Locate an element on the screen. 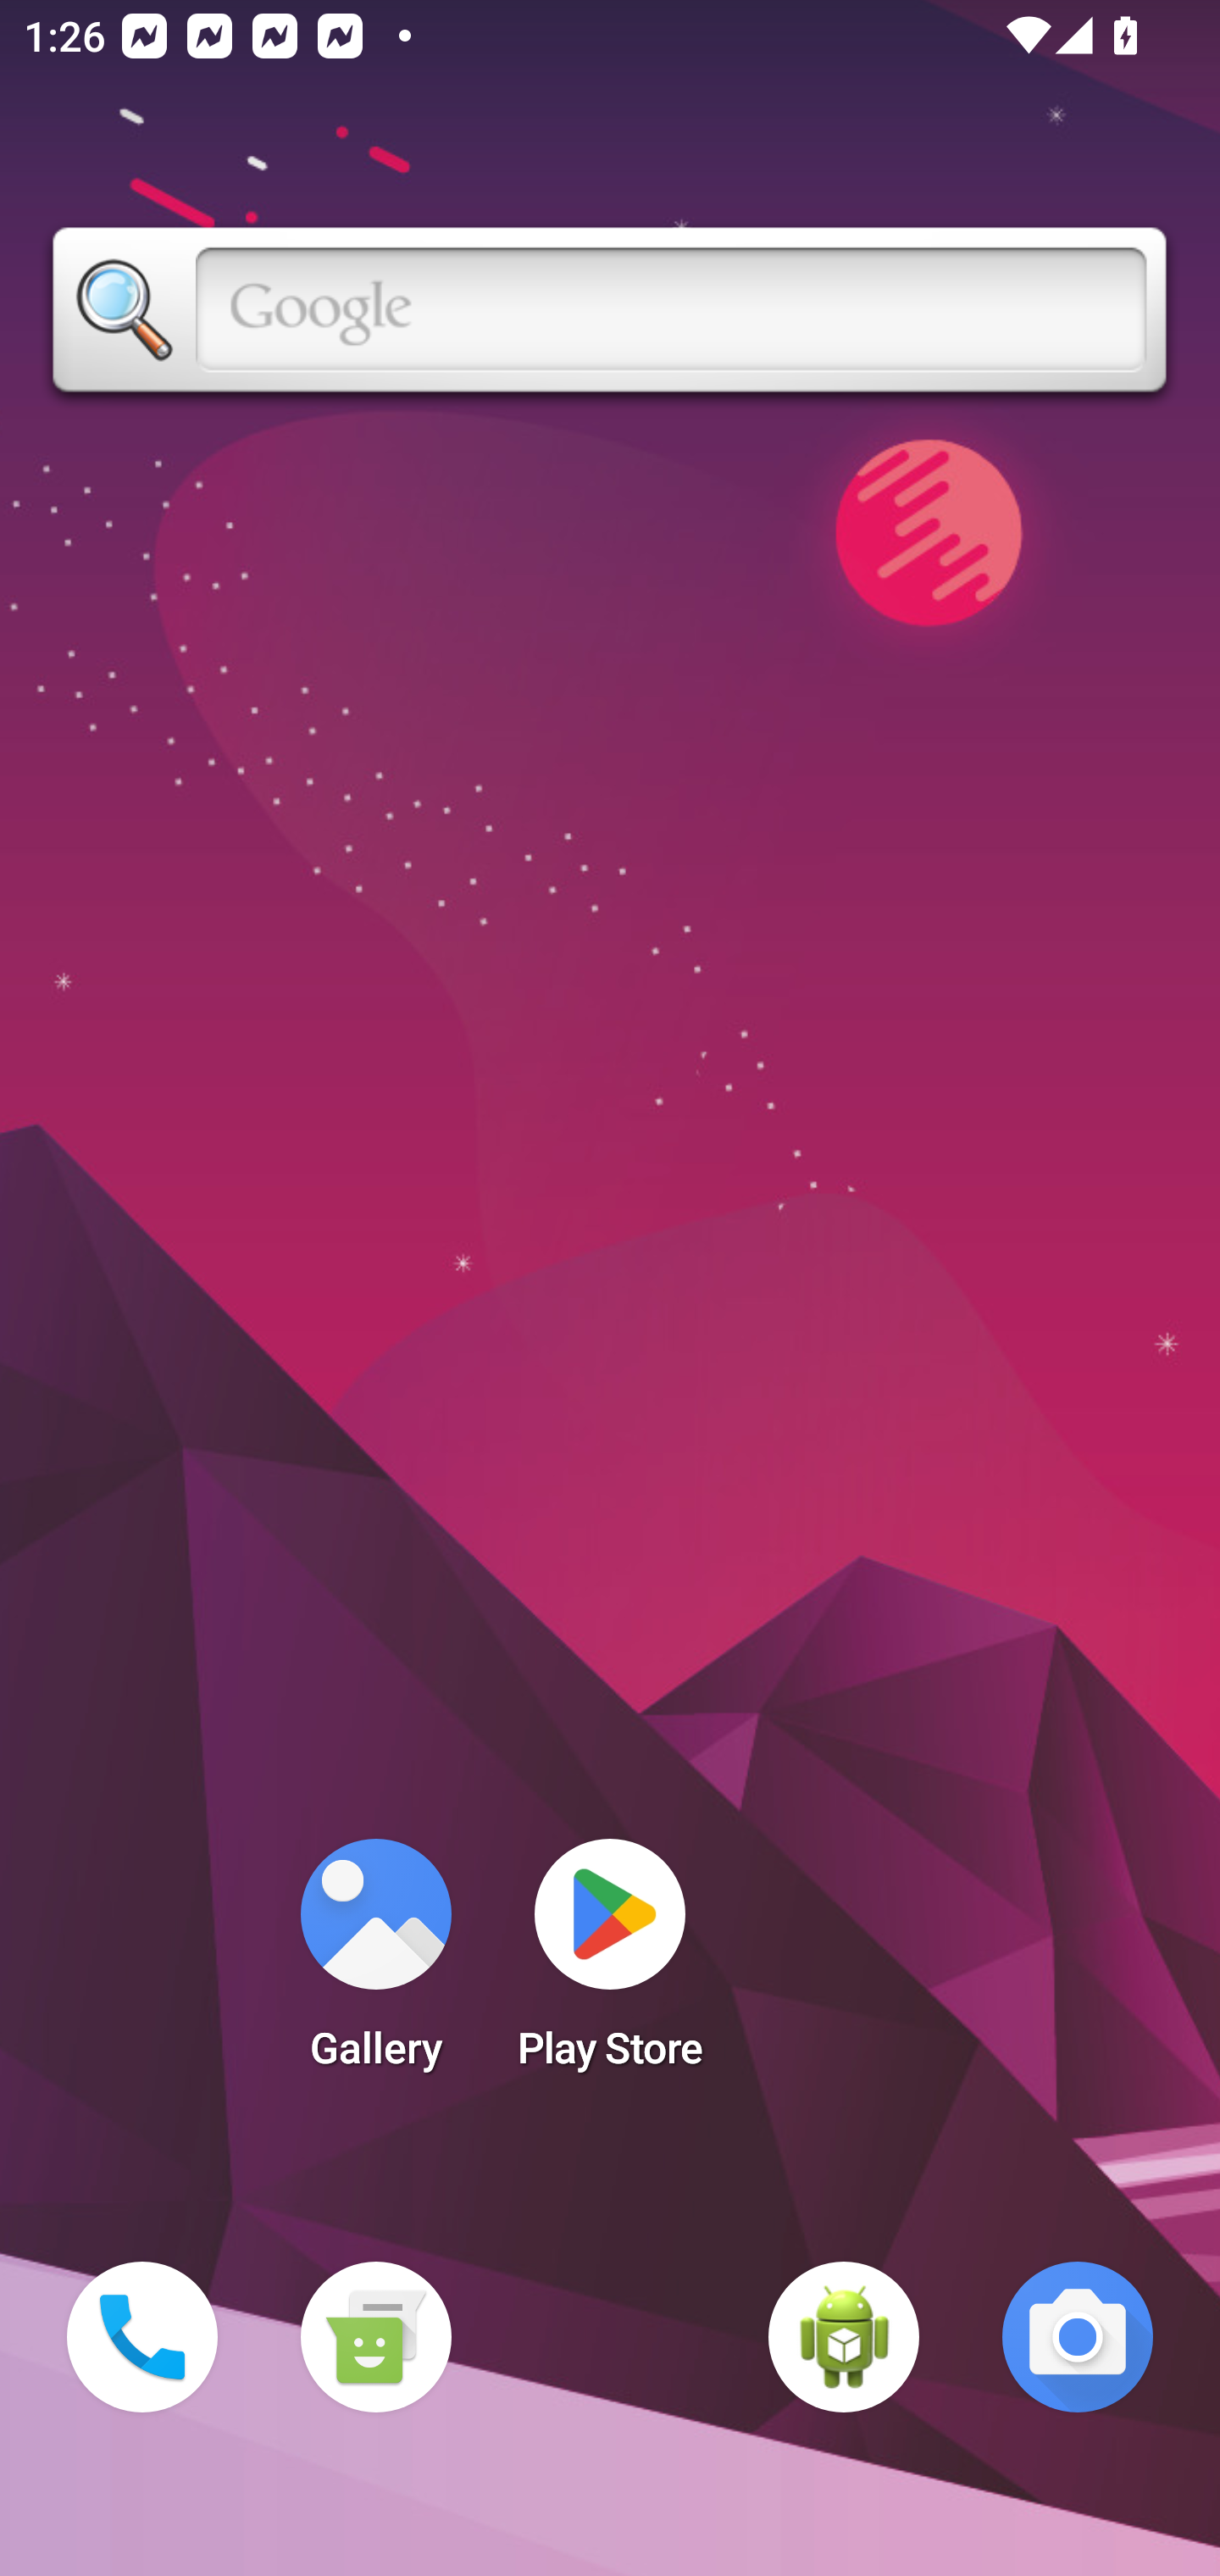  Camera is located at coordinates (1078, 2337).